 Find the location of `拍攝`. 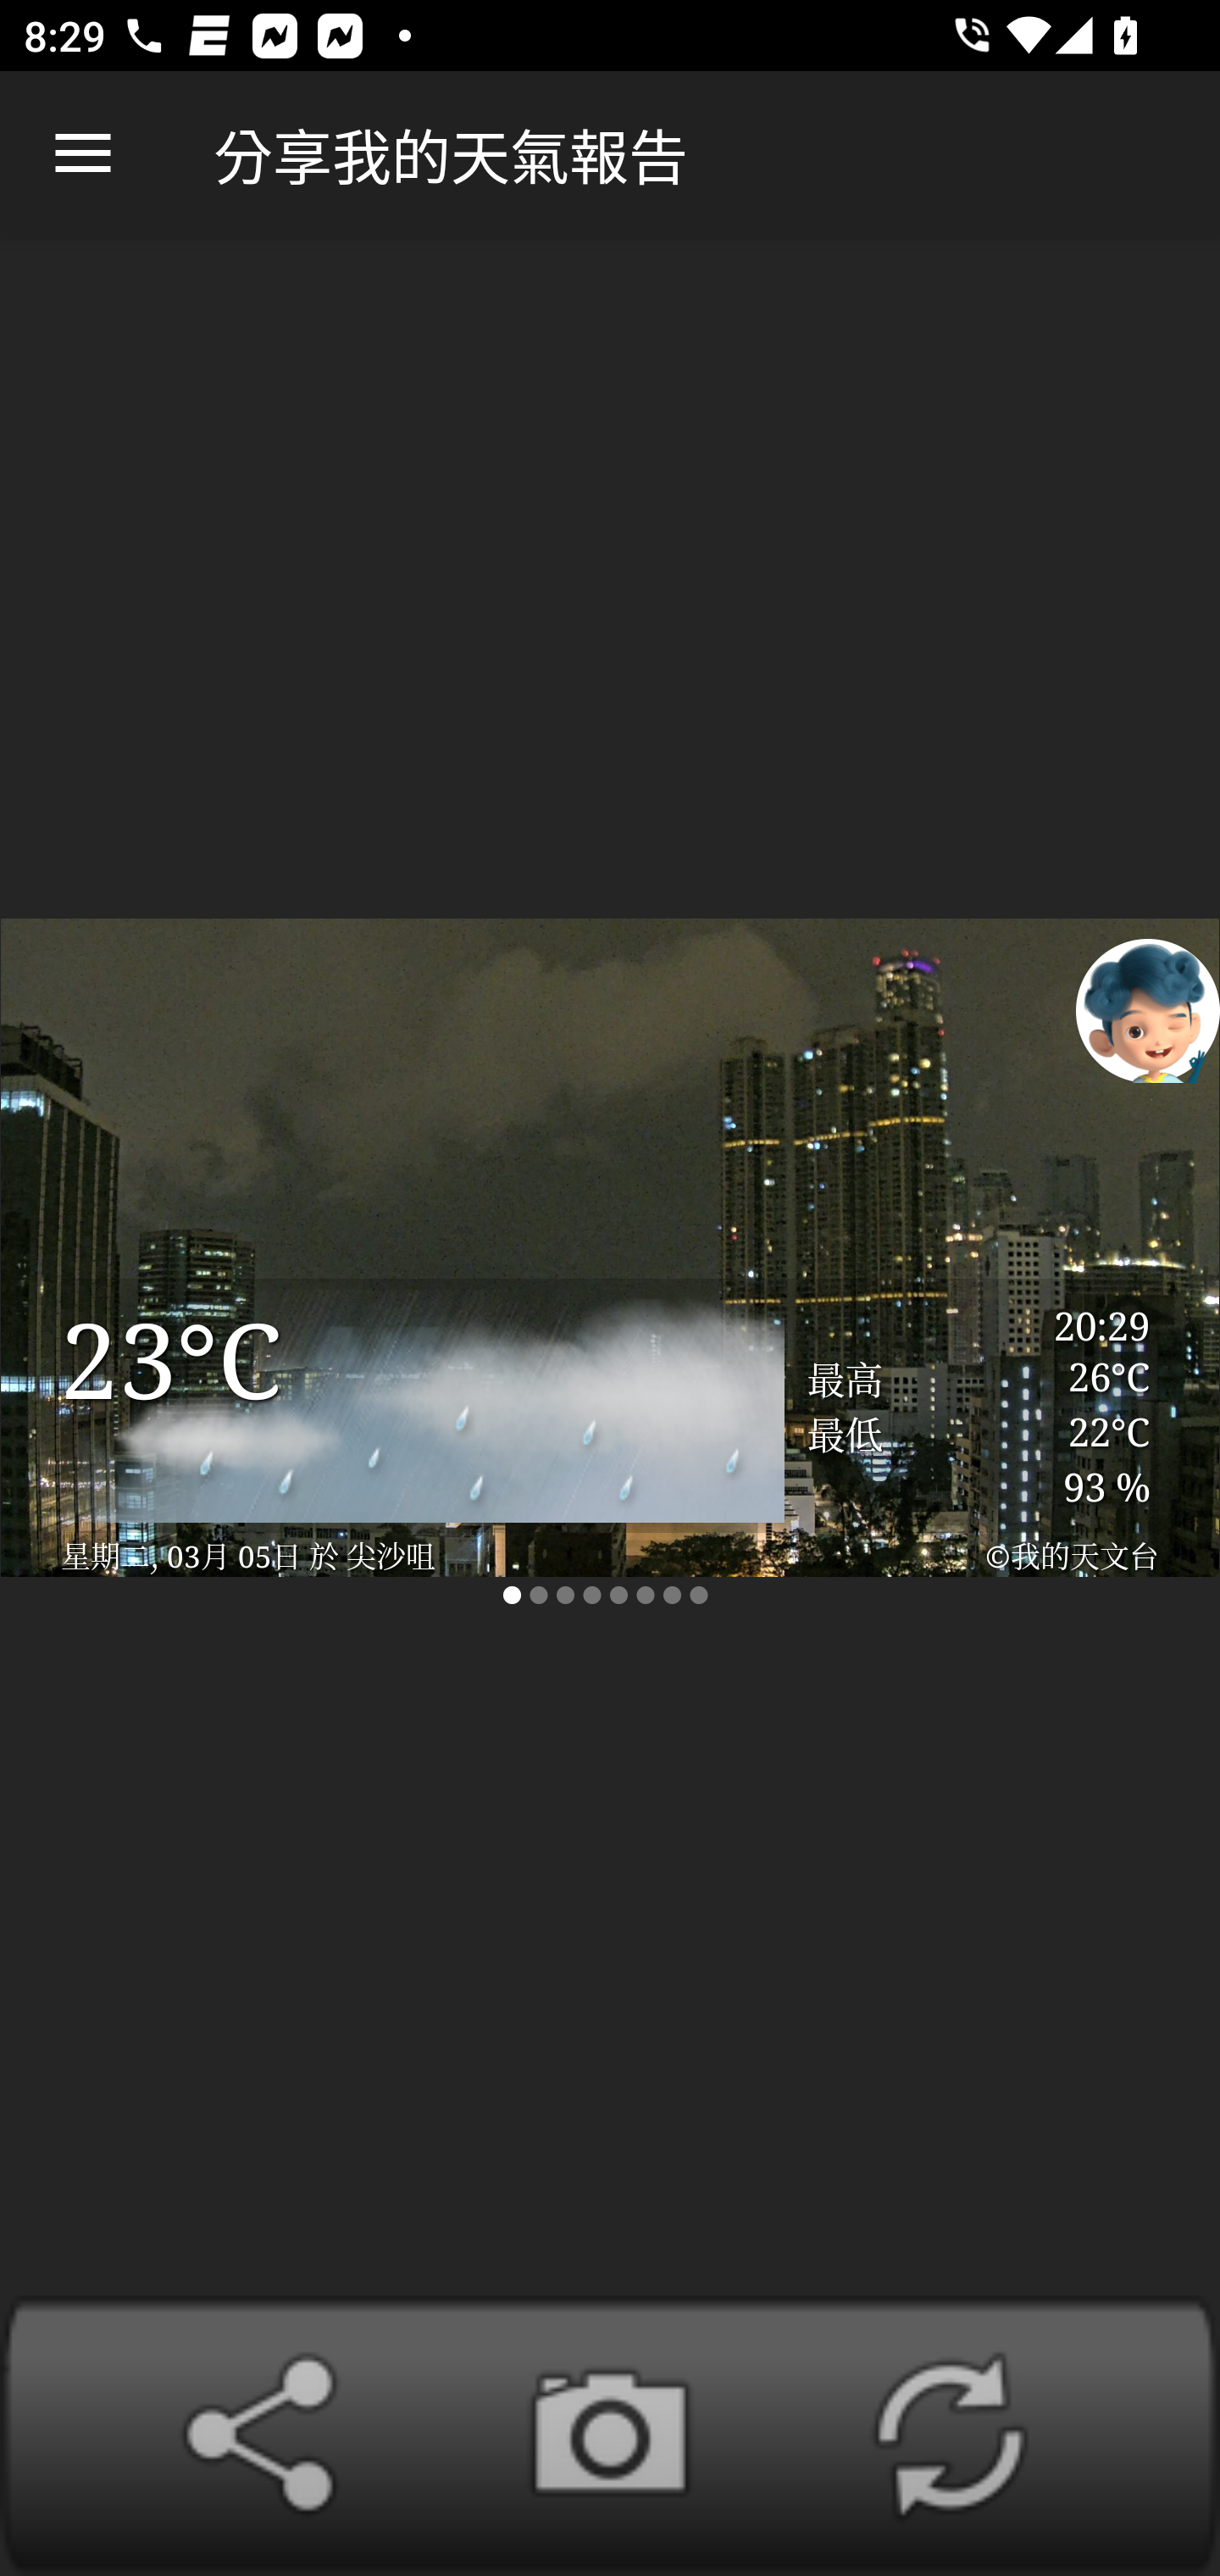

拍攝 is located at coordinates (610, 2435).